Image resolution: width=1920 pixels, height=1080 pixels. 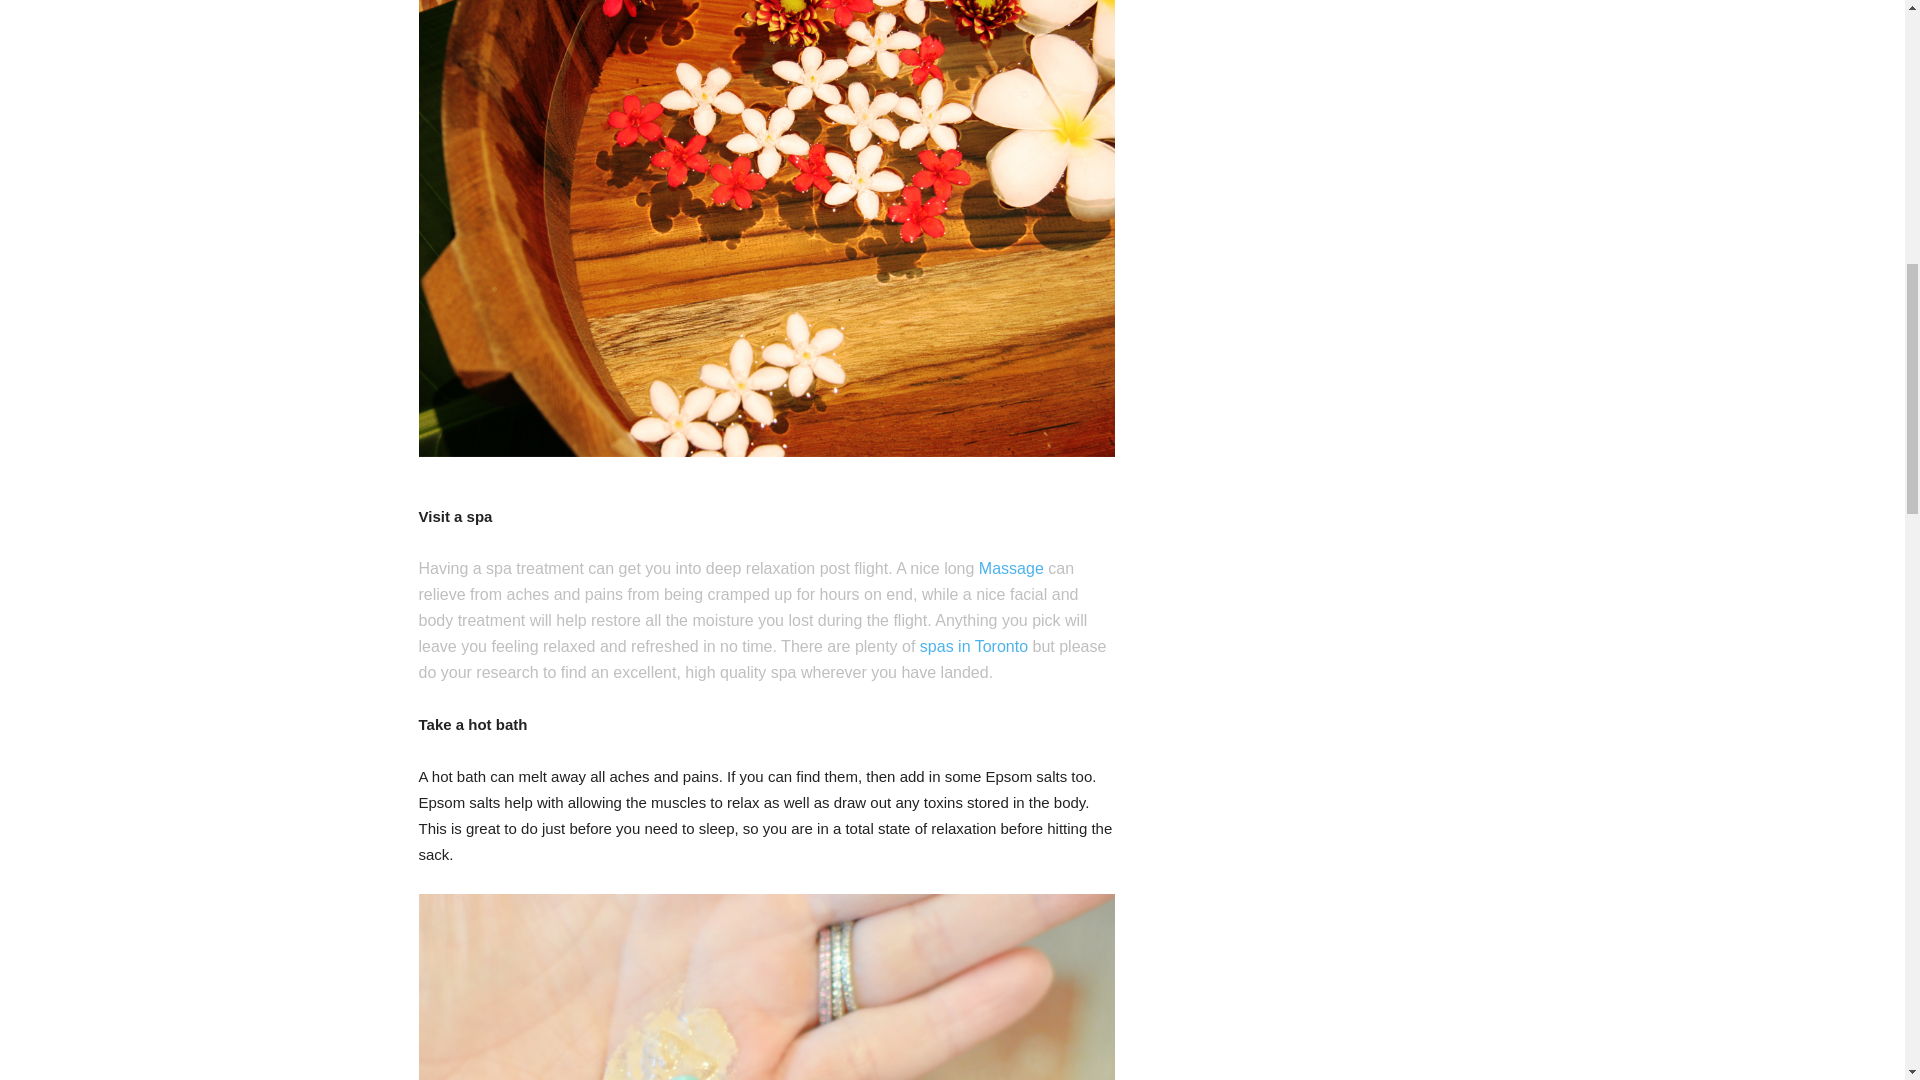 What do you see at coordinates (1012, 568) in the screenshot?
I see `Massage` at bounding box center [1012, 568].